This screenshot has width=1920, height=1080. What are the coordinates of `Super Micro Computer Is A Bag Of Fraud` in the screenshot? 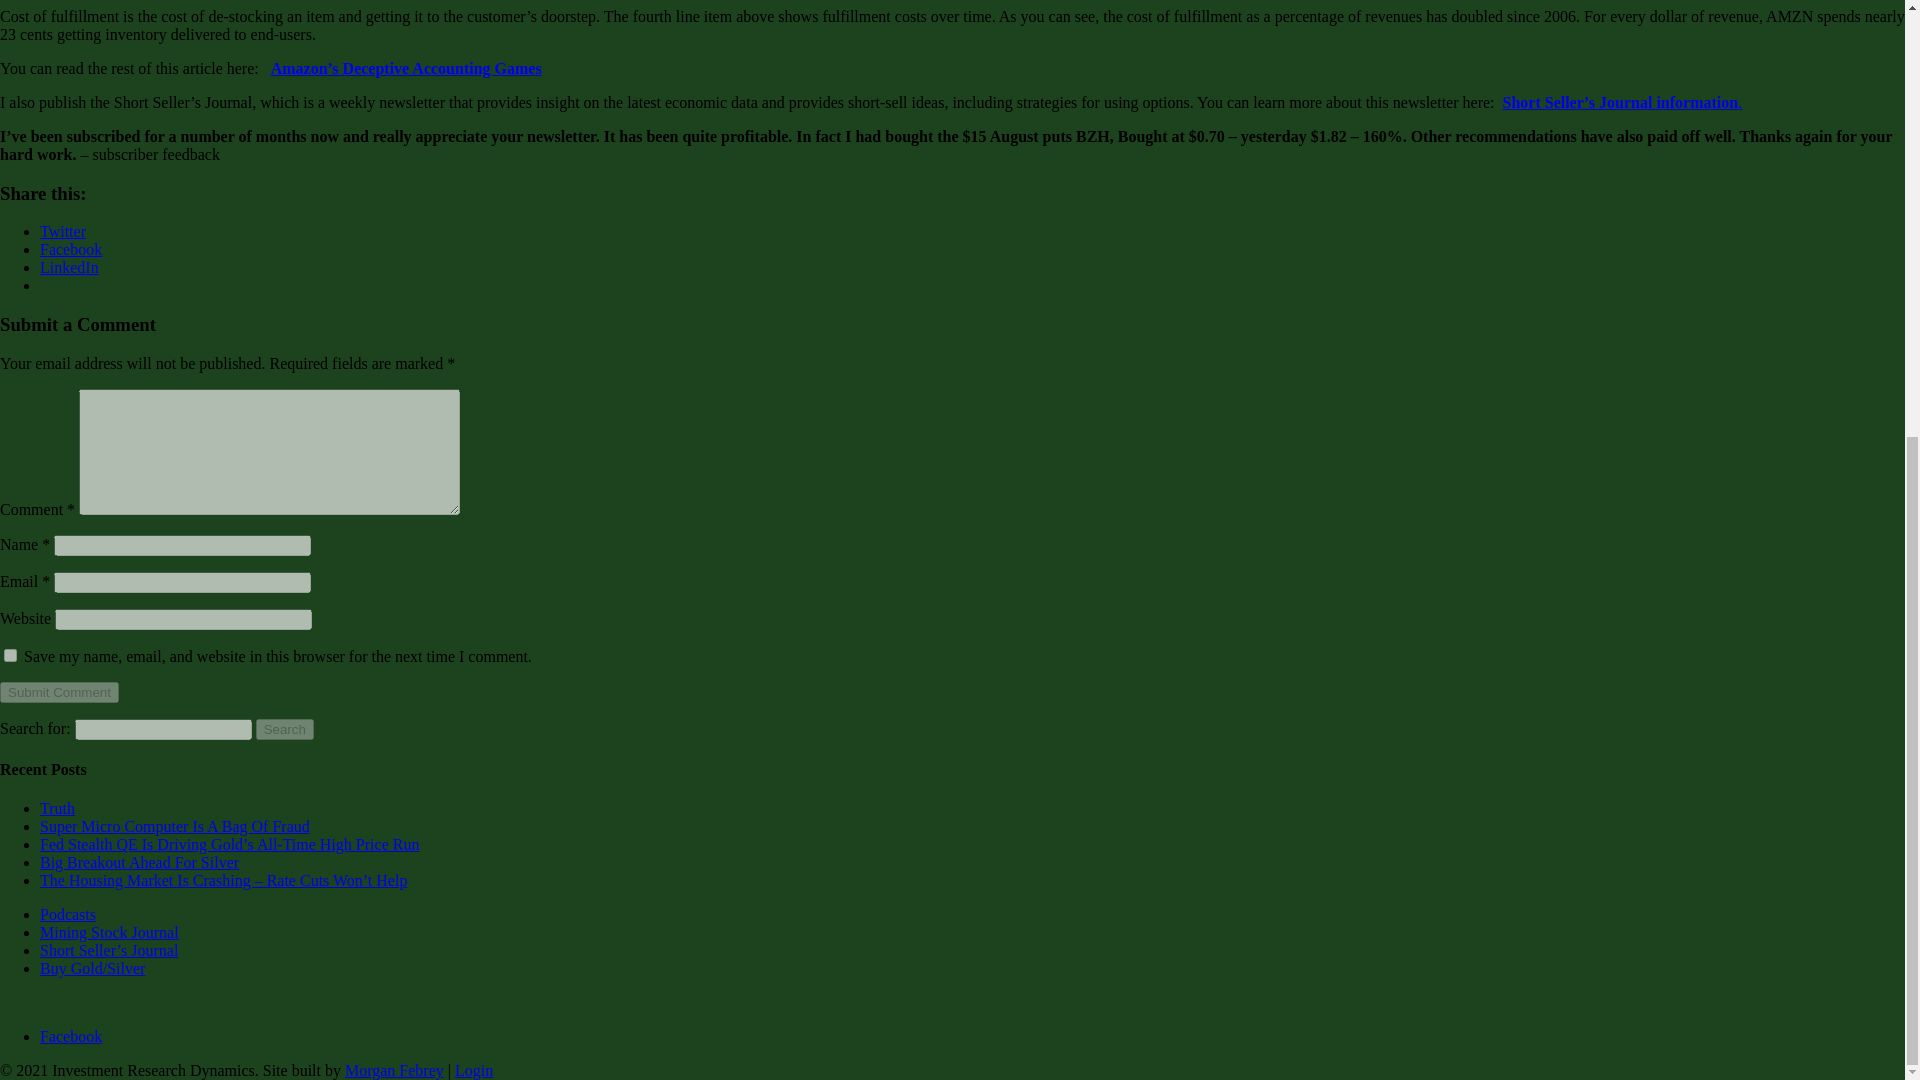 It's located at (174, 826).